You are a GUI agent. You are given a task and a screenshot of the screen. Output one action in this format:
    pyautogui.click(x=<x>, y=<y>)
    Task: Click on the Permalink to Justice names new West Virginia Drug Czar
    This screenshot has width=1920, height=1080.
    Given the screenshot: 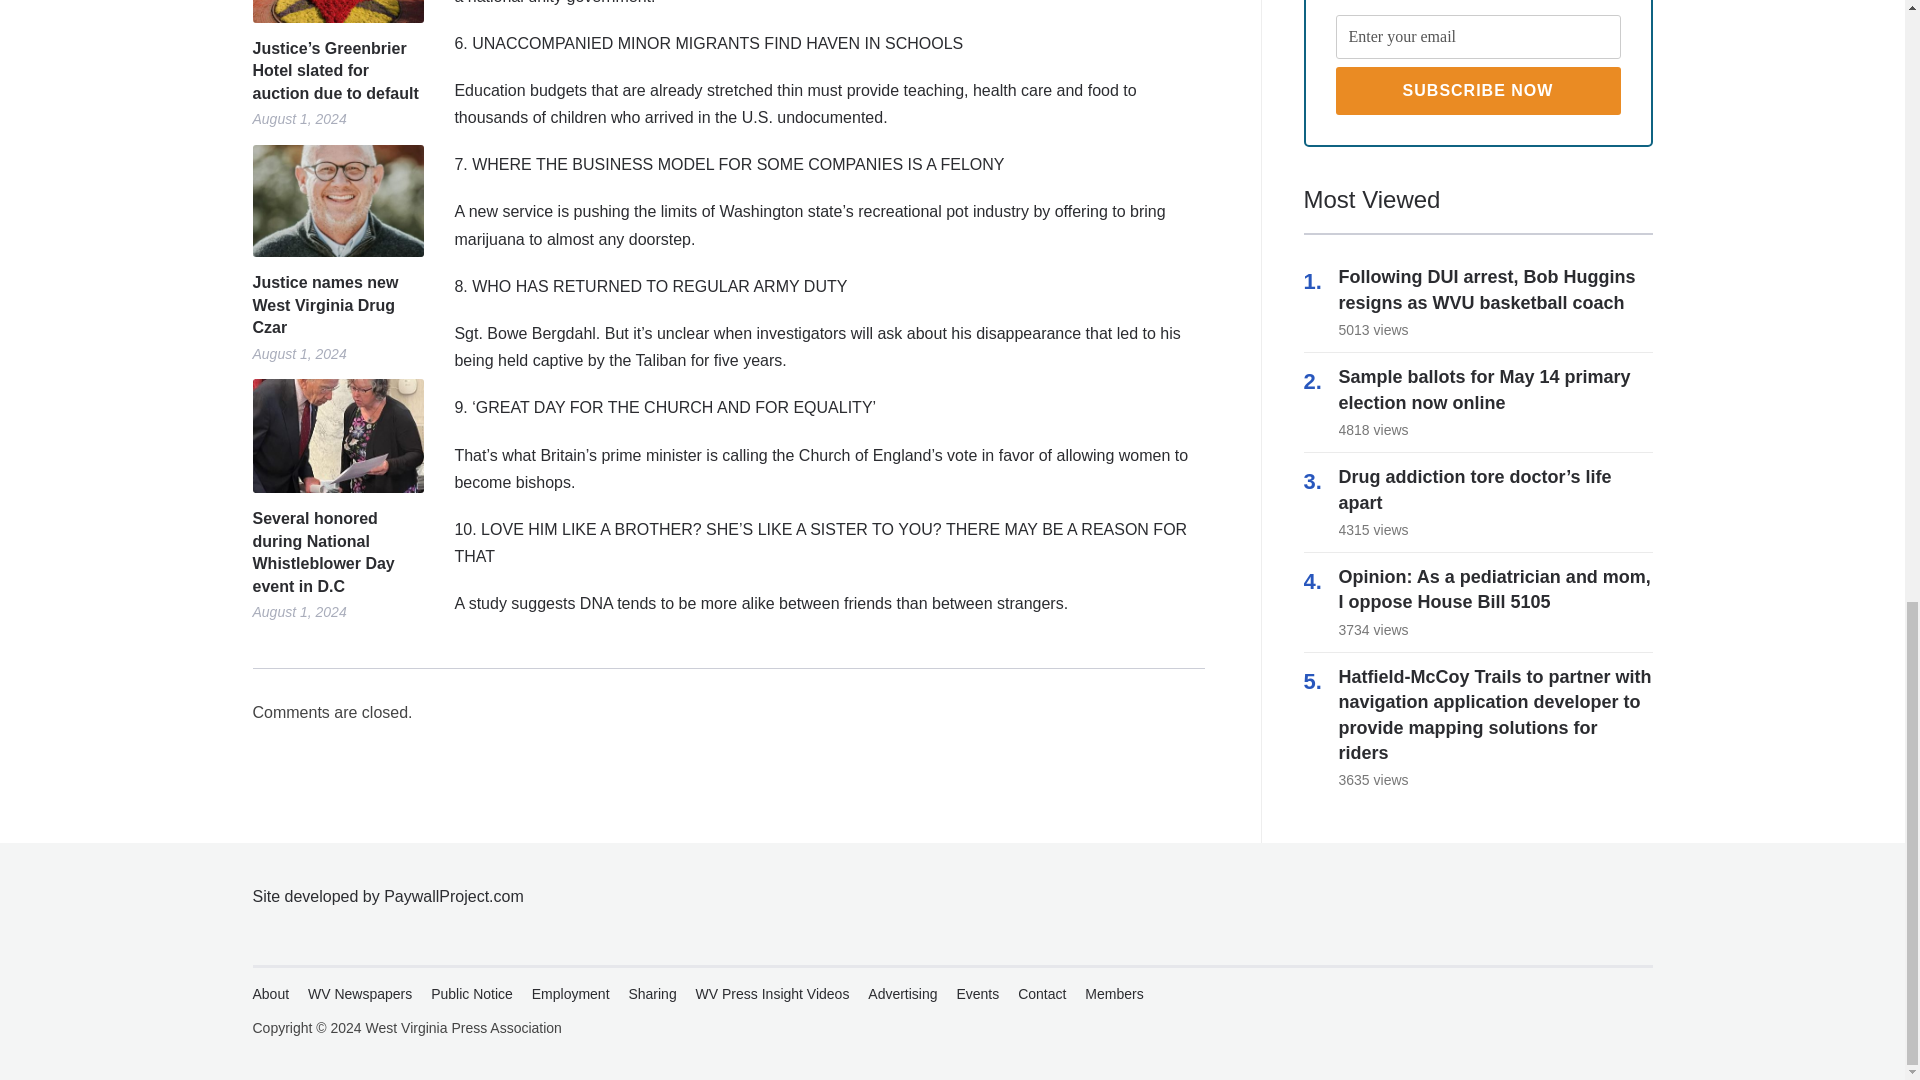 What is the action you would take?
    pyautogui.click(x=336, y=201)
    